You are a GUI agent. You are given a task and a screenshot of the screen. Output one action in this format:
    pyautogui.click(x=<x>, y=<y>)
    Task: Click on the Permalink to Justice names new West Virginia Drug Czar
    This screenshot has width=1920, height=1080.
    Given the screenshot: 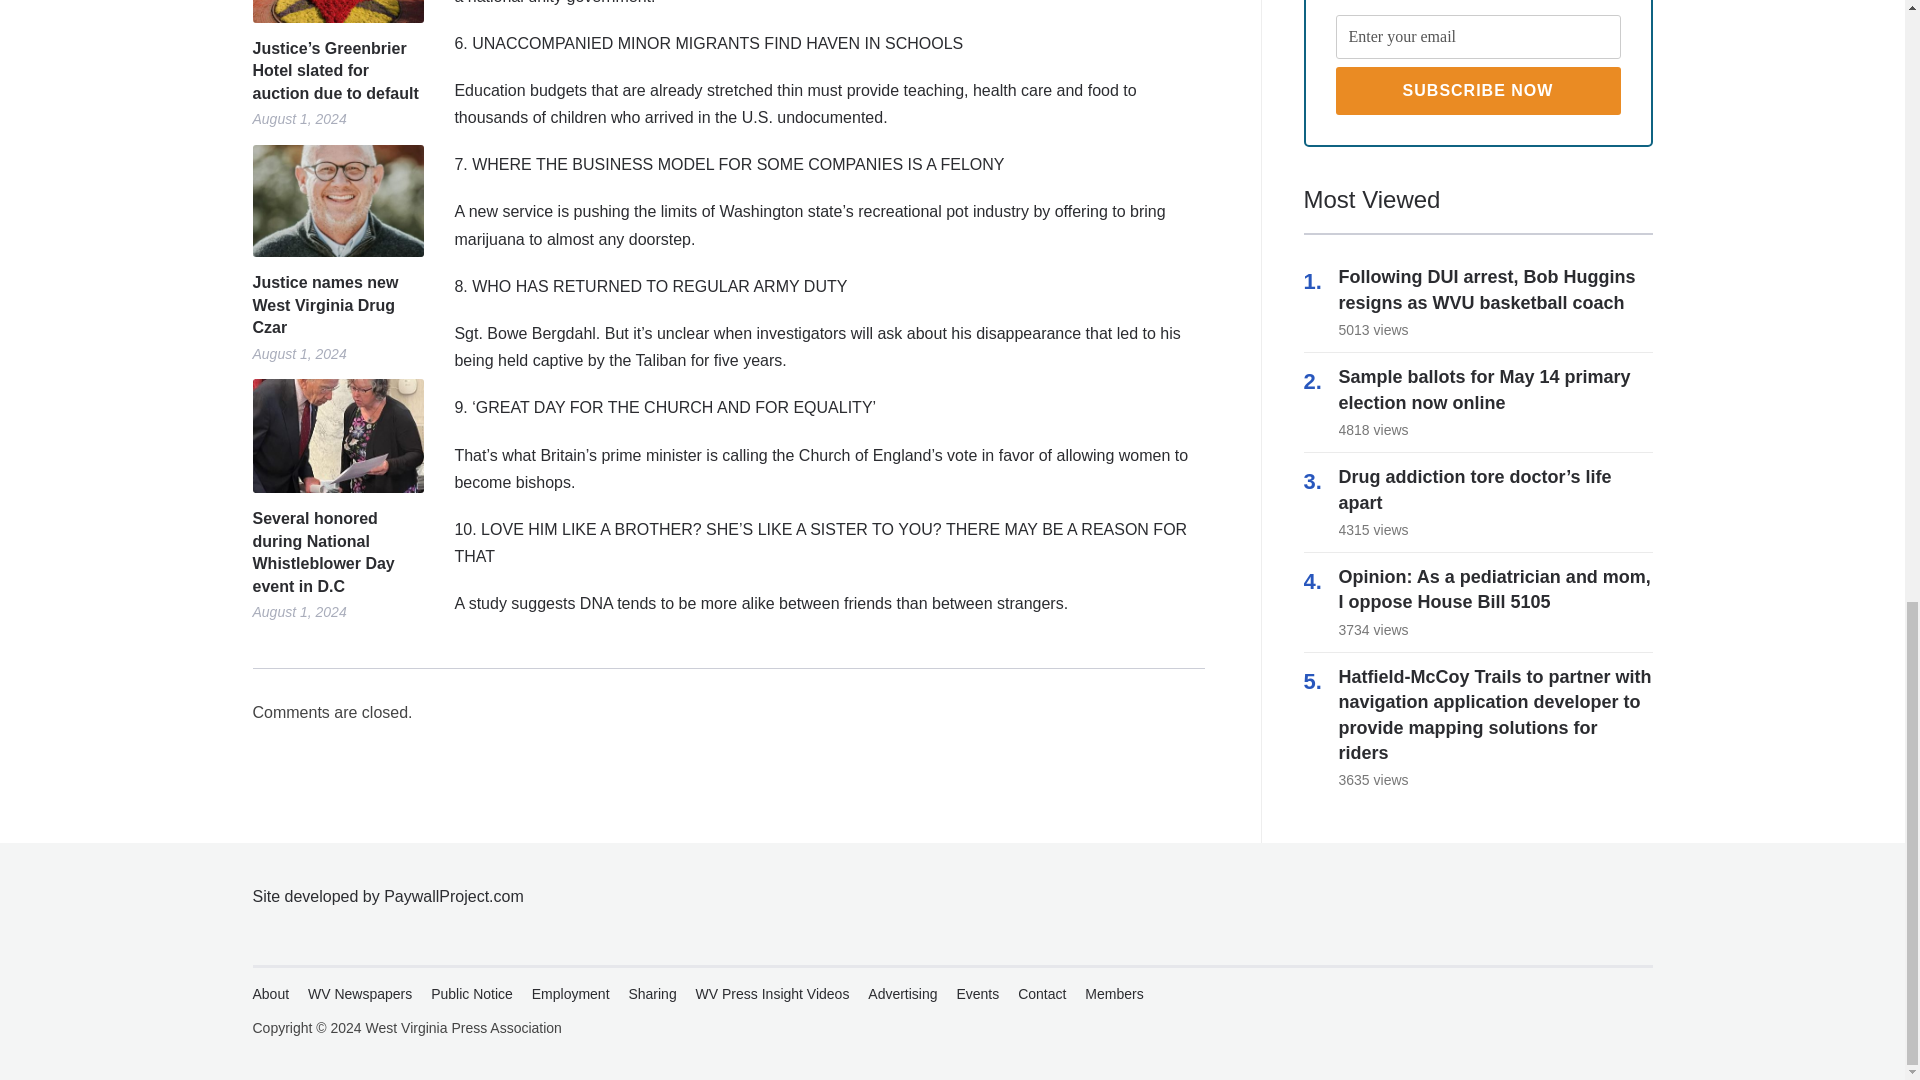 What is the action you would take?
    pyautogui.click(x=336, y=201)
    